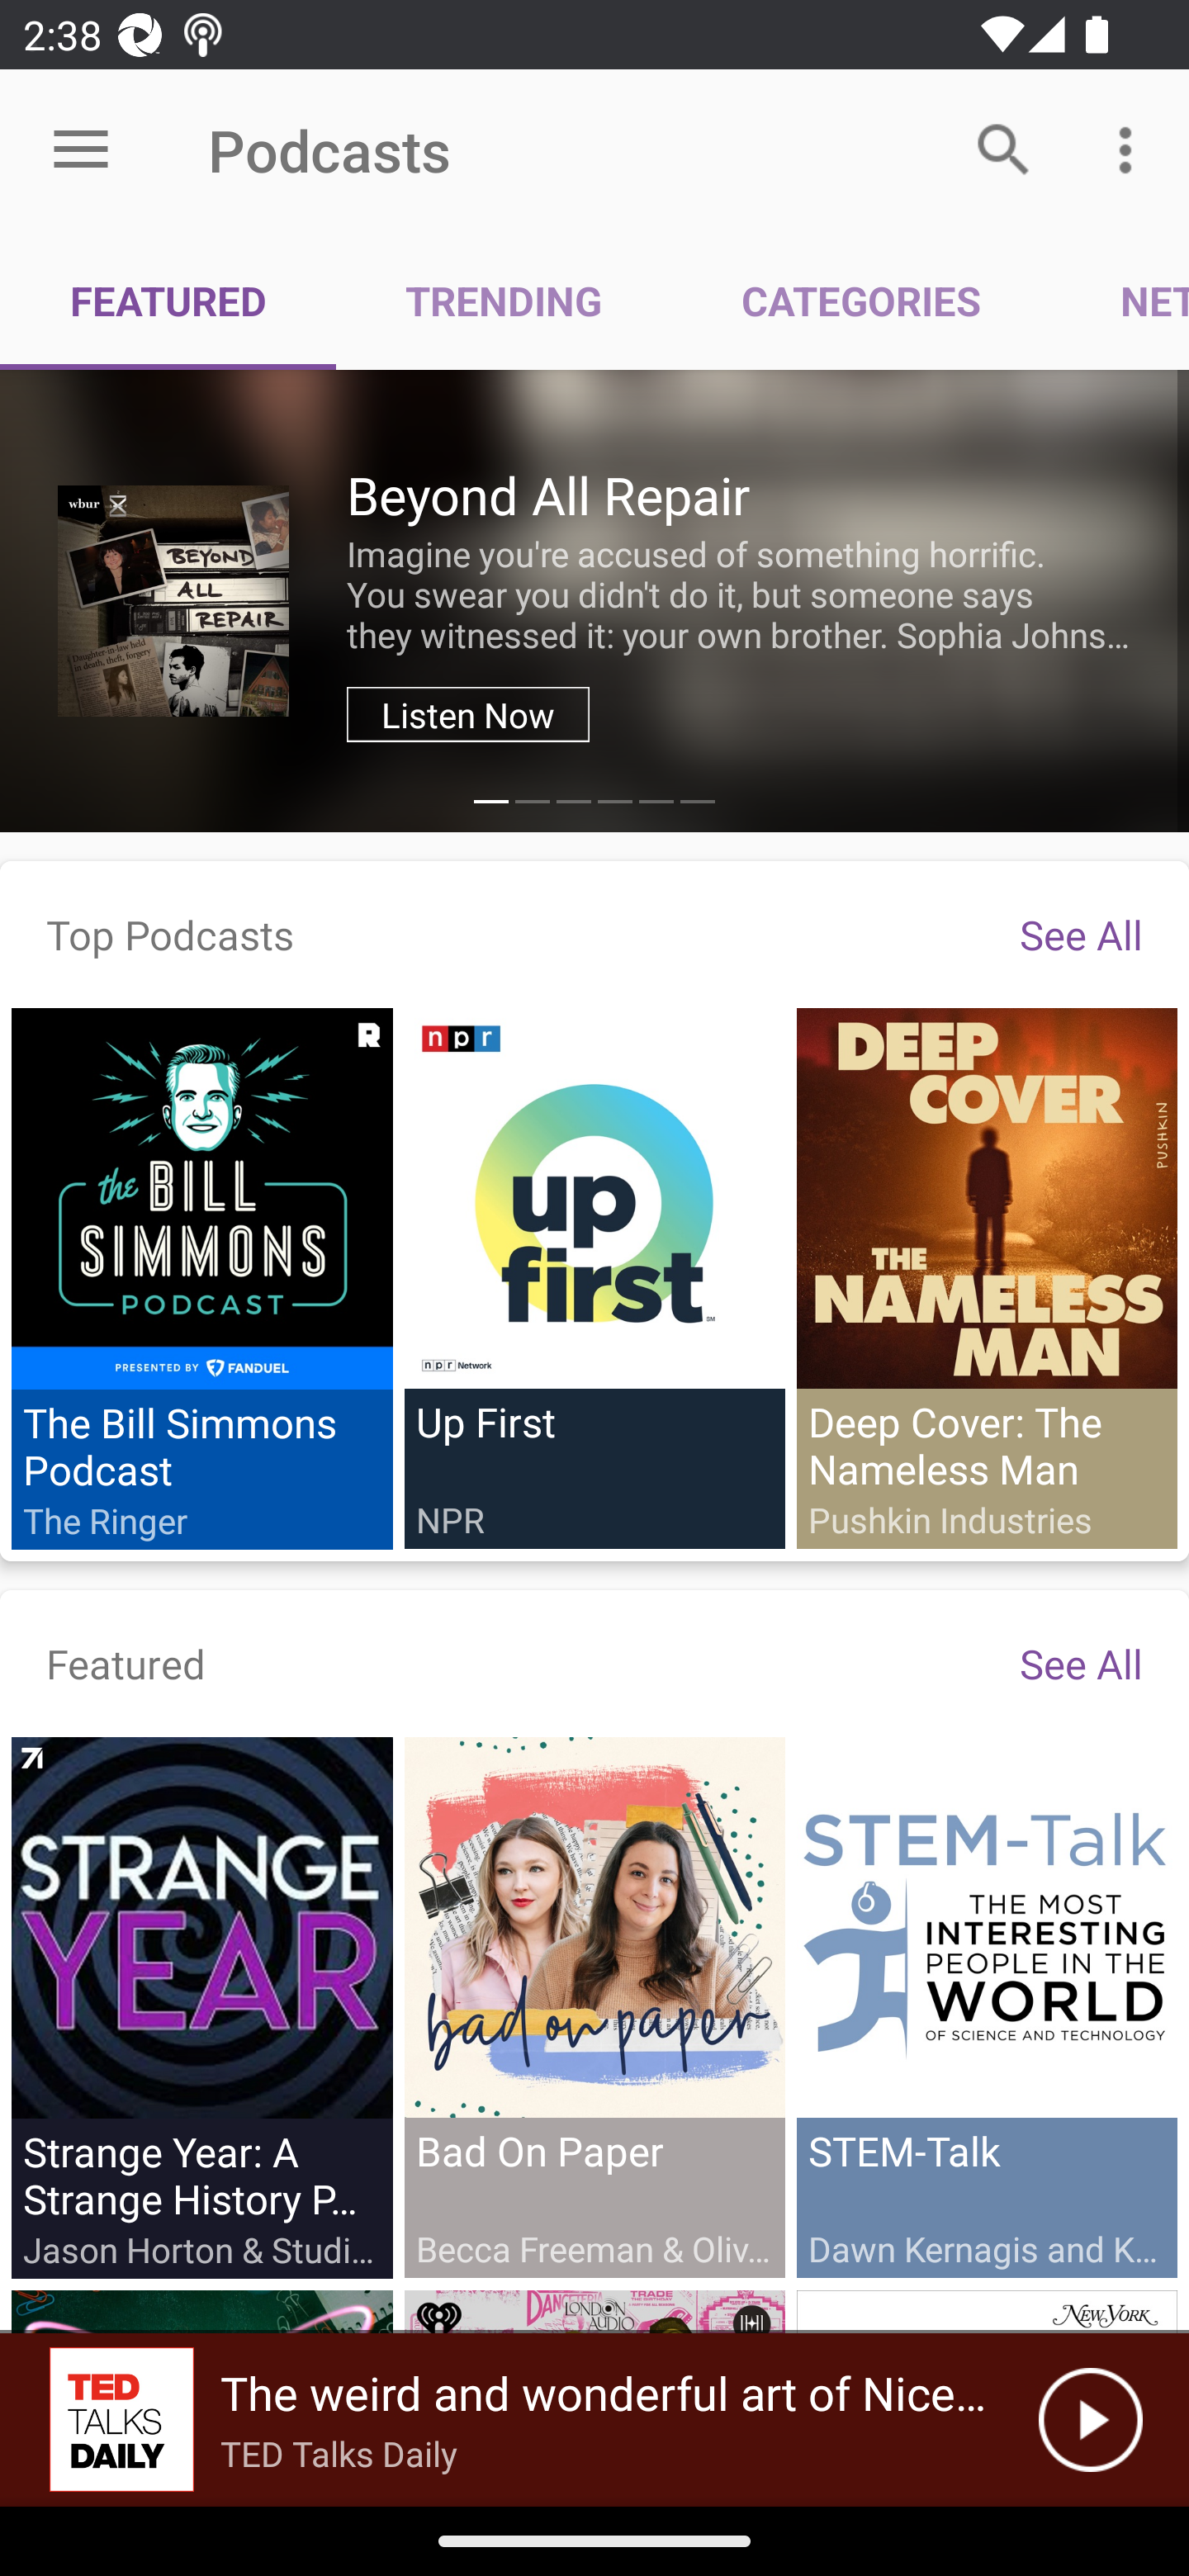  I want to click on TRENDING, so click(504, 301).